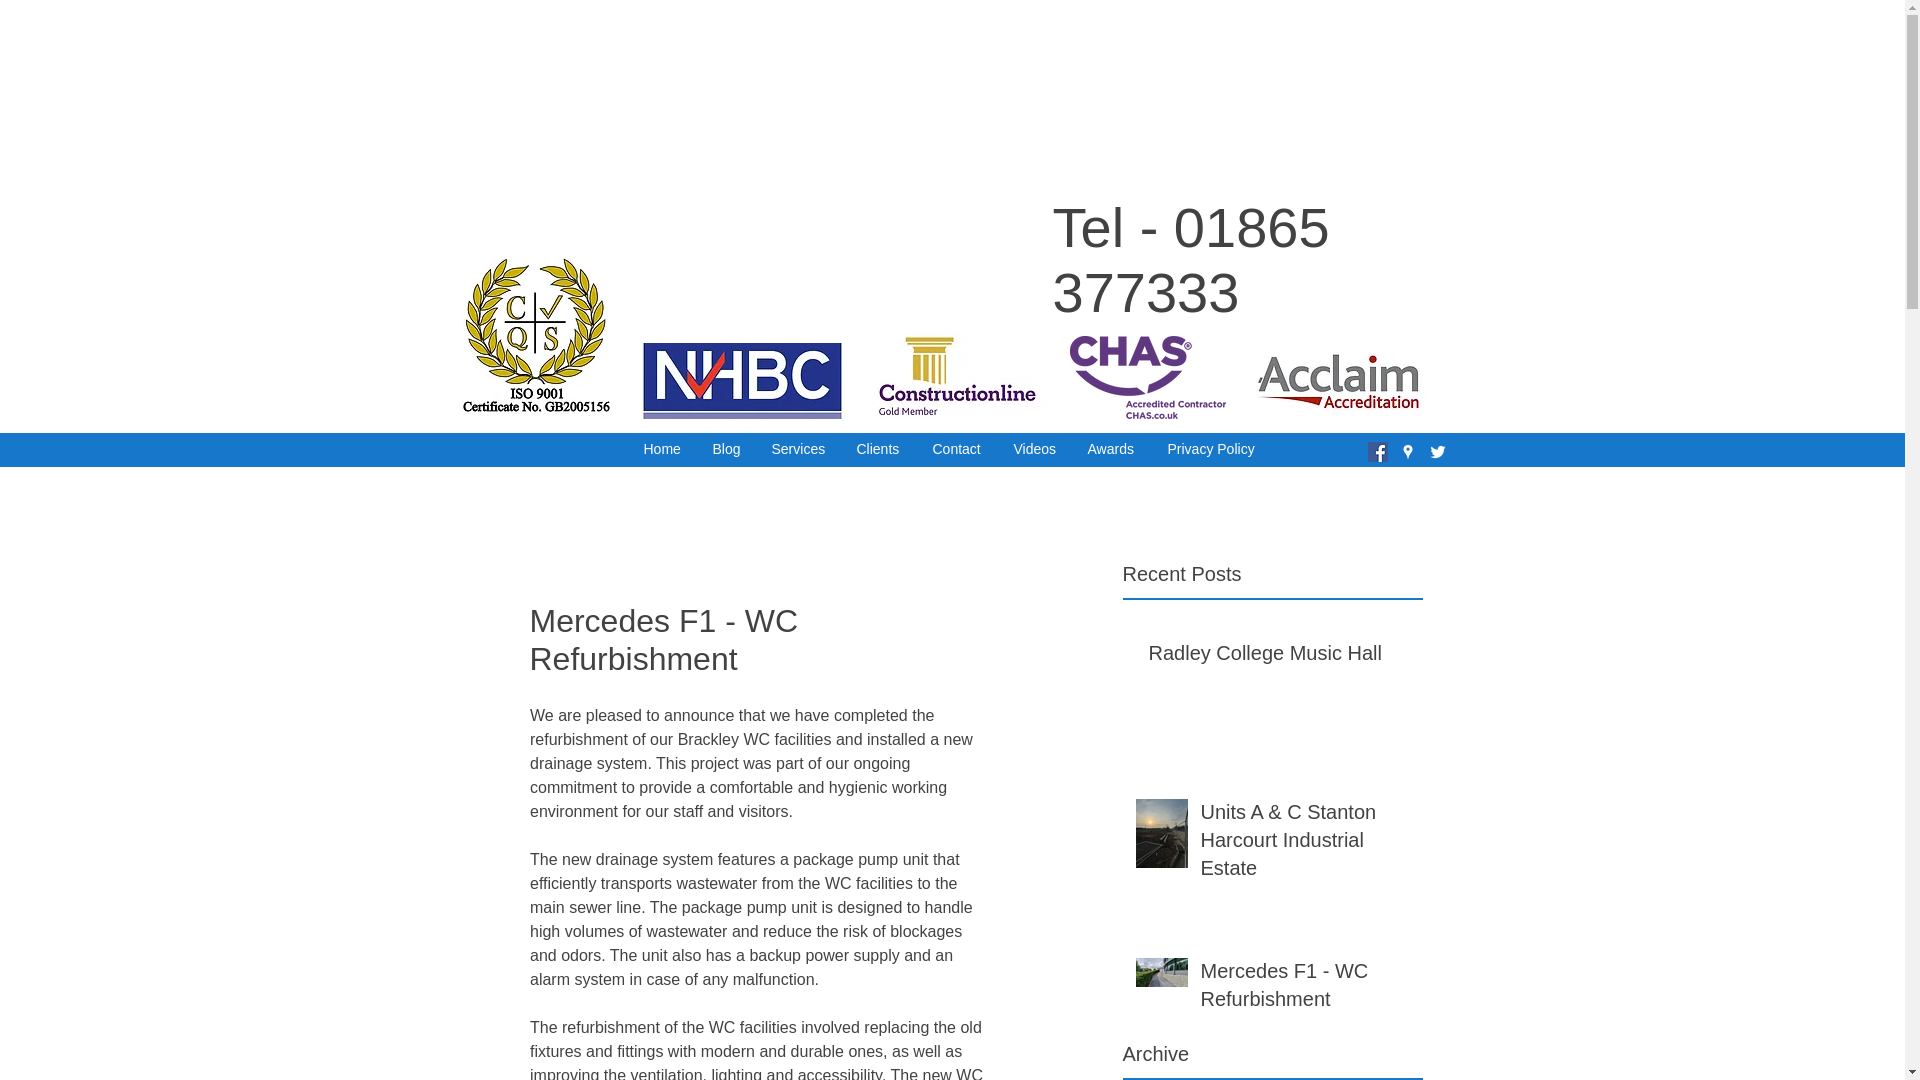 The image size is (1920, 1080). Describe the element at coordinates (1112, 450) in the screenshot. I see `Awards` at that location.